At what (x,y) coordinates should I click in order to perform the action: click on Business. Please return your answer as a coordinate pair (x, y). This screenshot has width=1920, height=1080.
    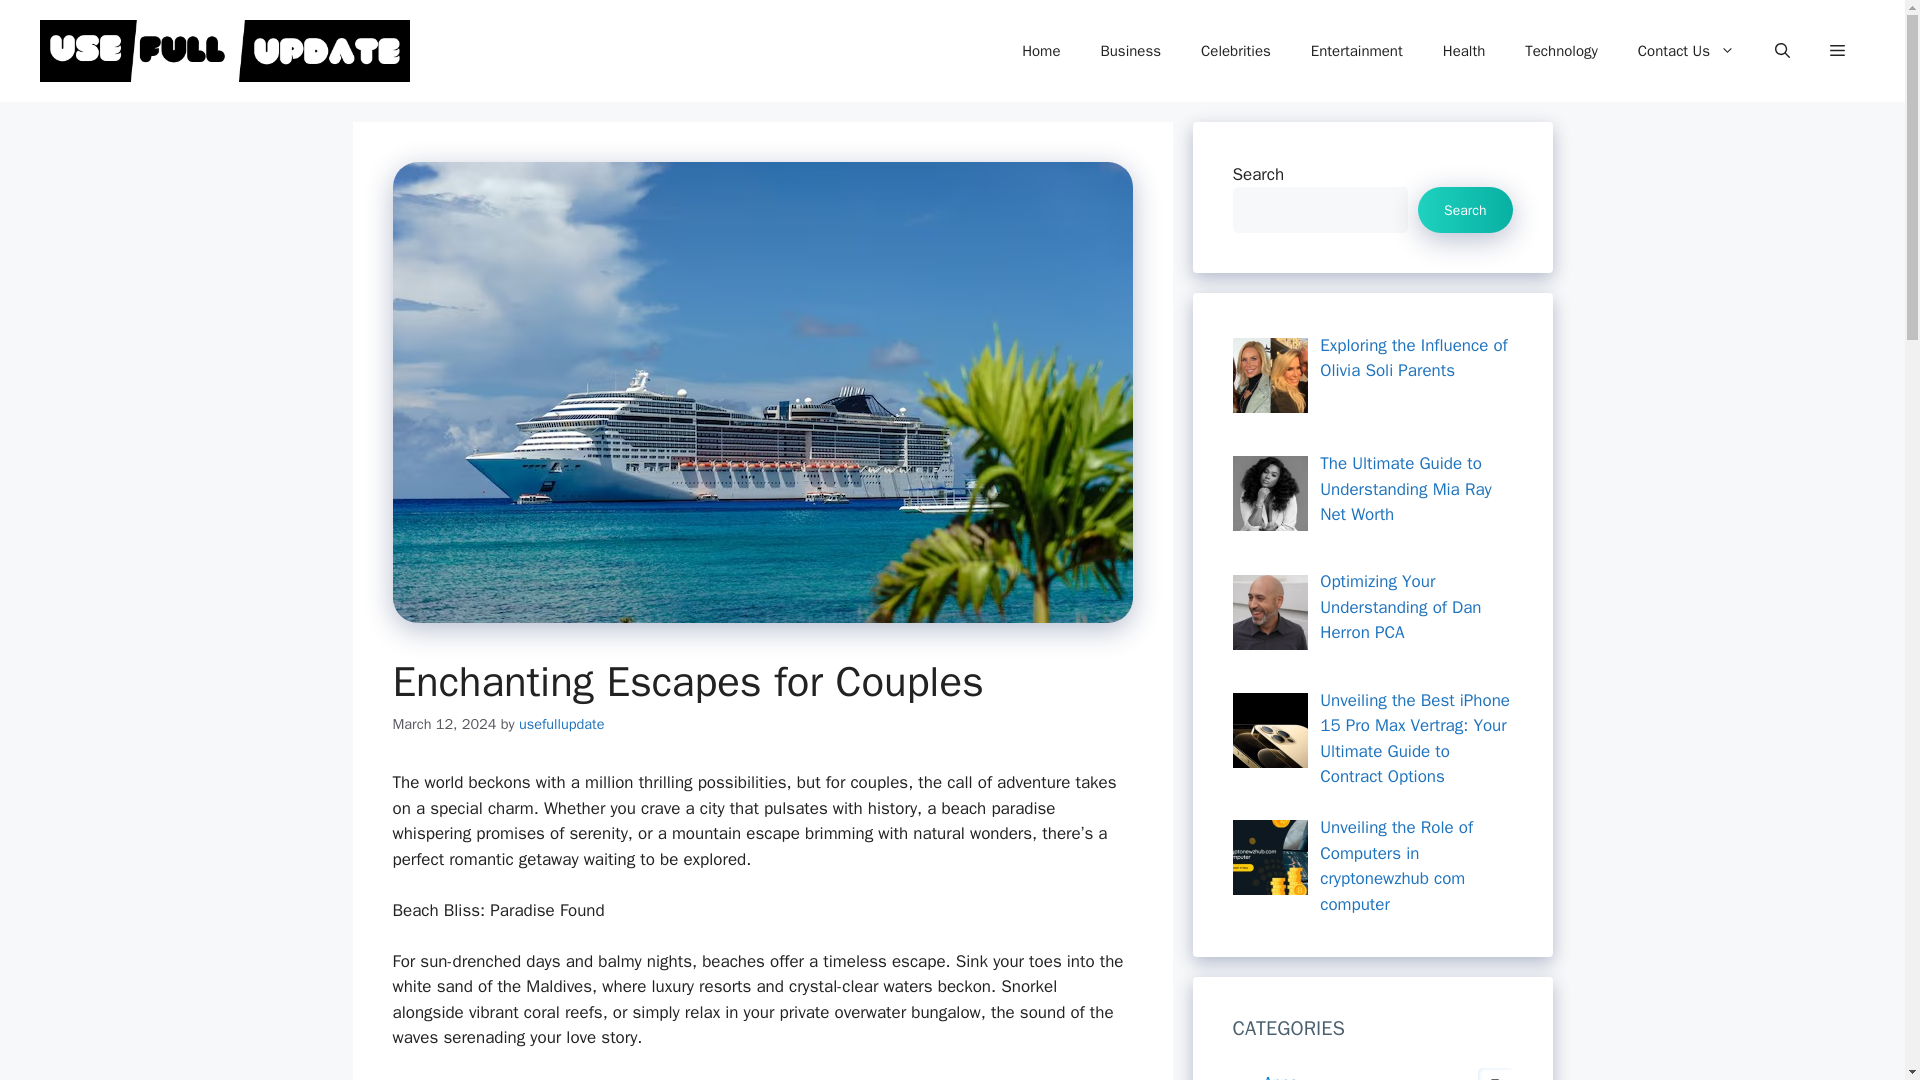
    Looking at the image, I should click on (1130, 50).